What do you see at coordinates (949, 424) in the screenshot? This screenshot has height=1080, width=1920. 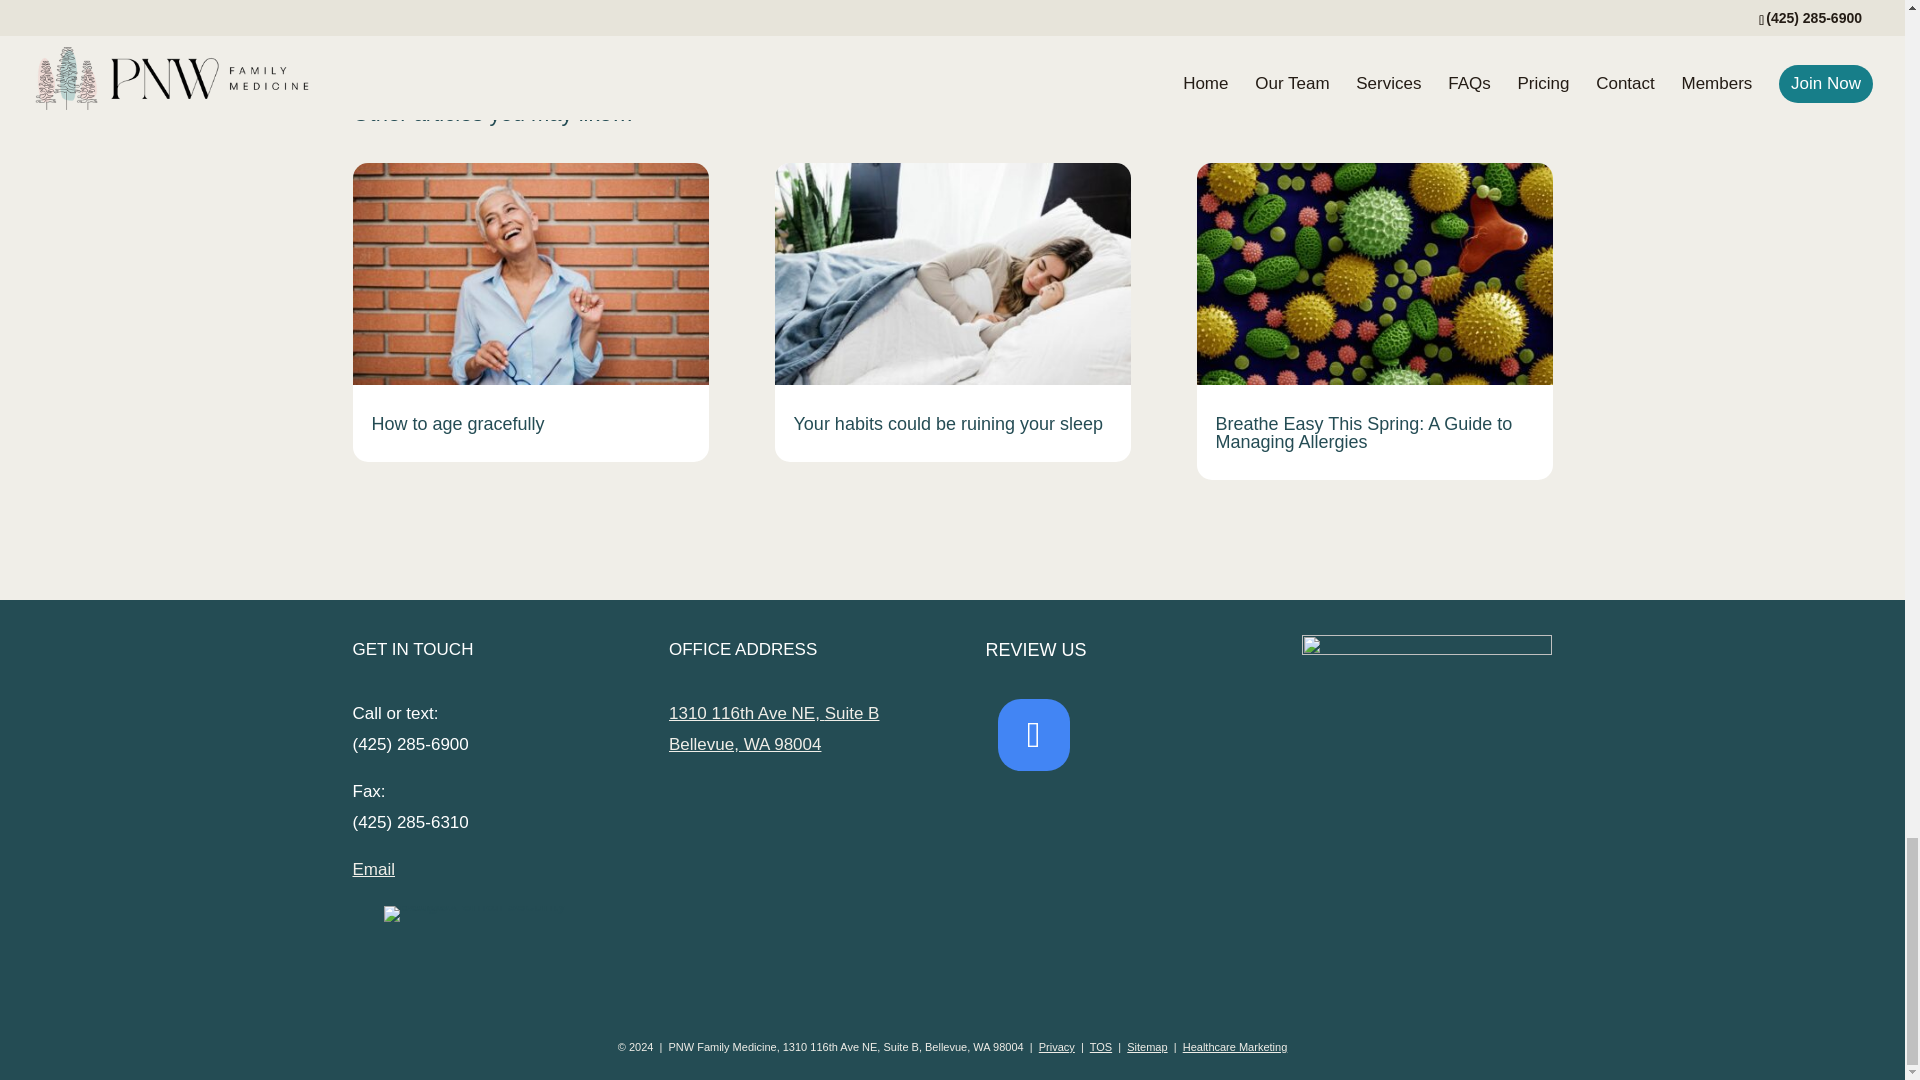 I see `Your habits could be ruining your sleep` at bounding box center [949, 424].